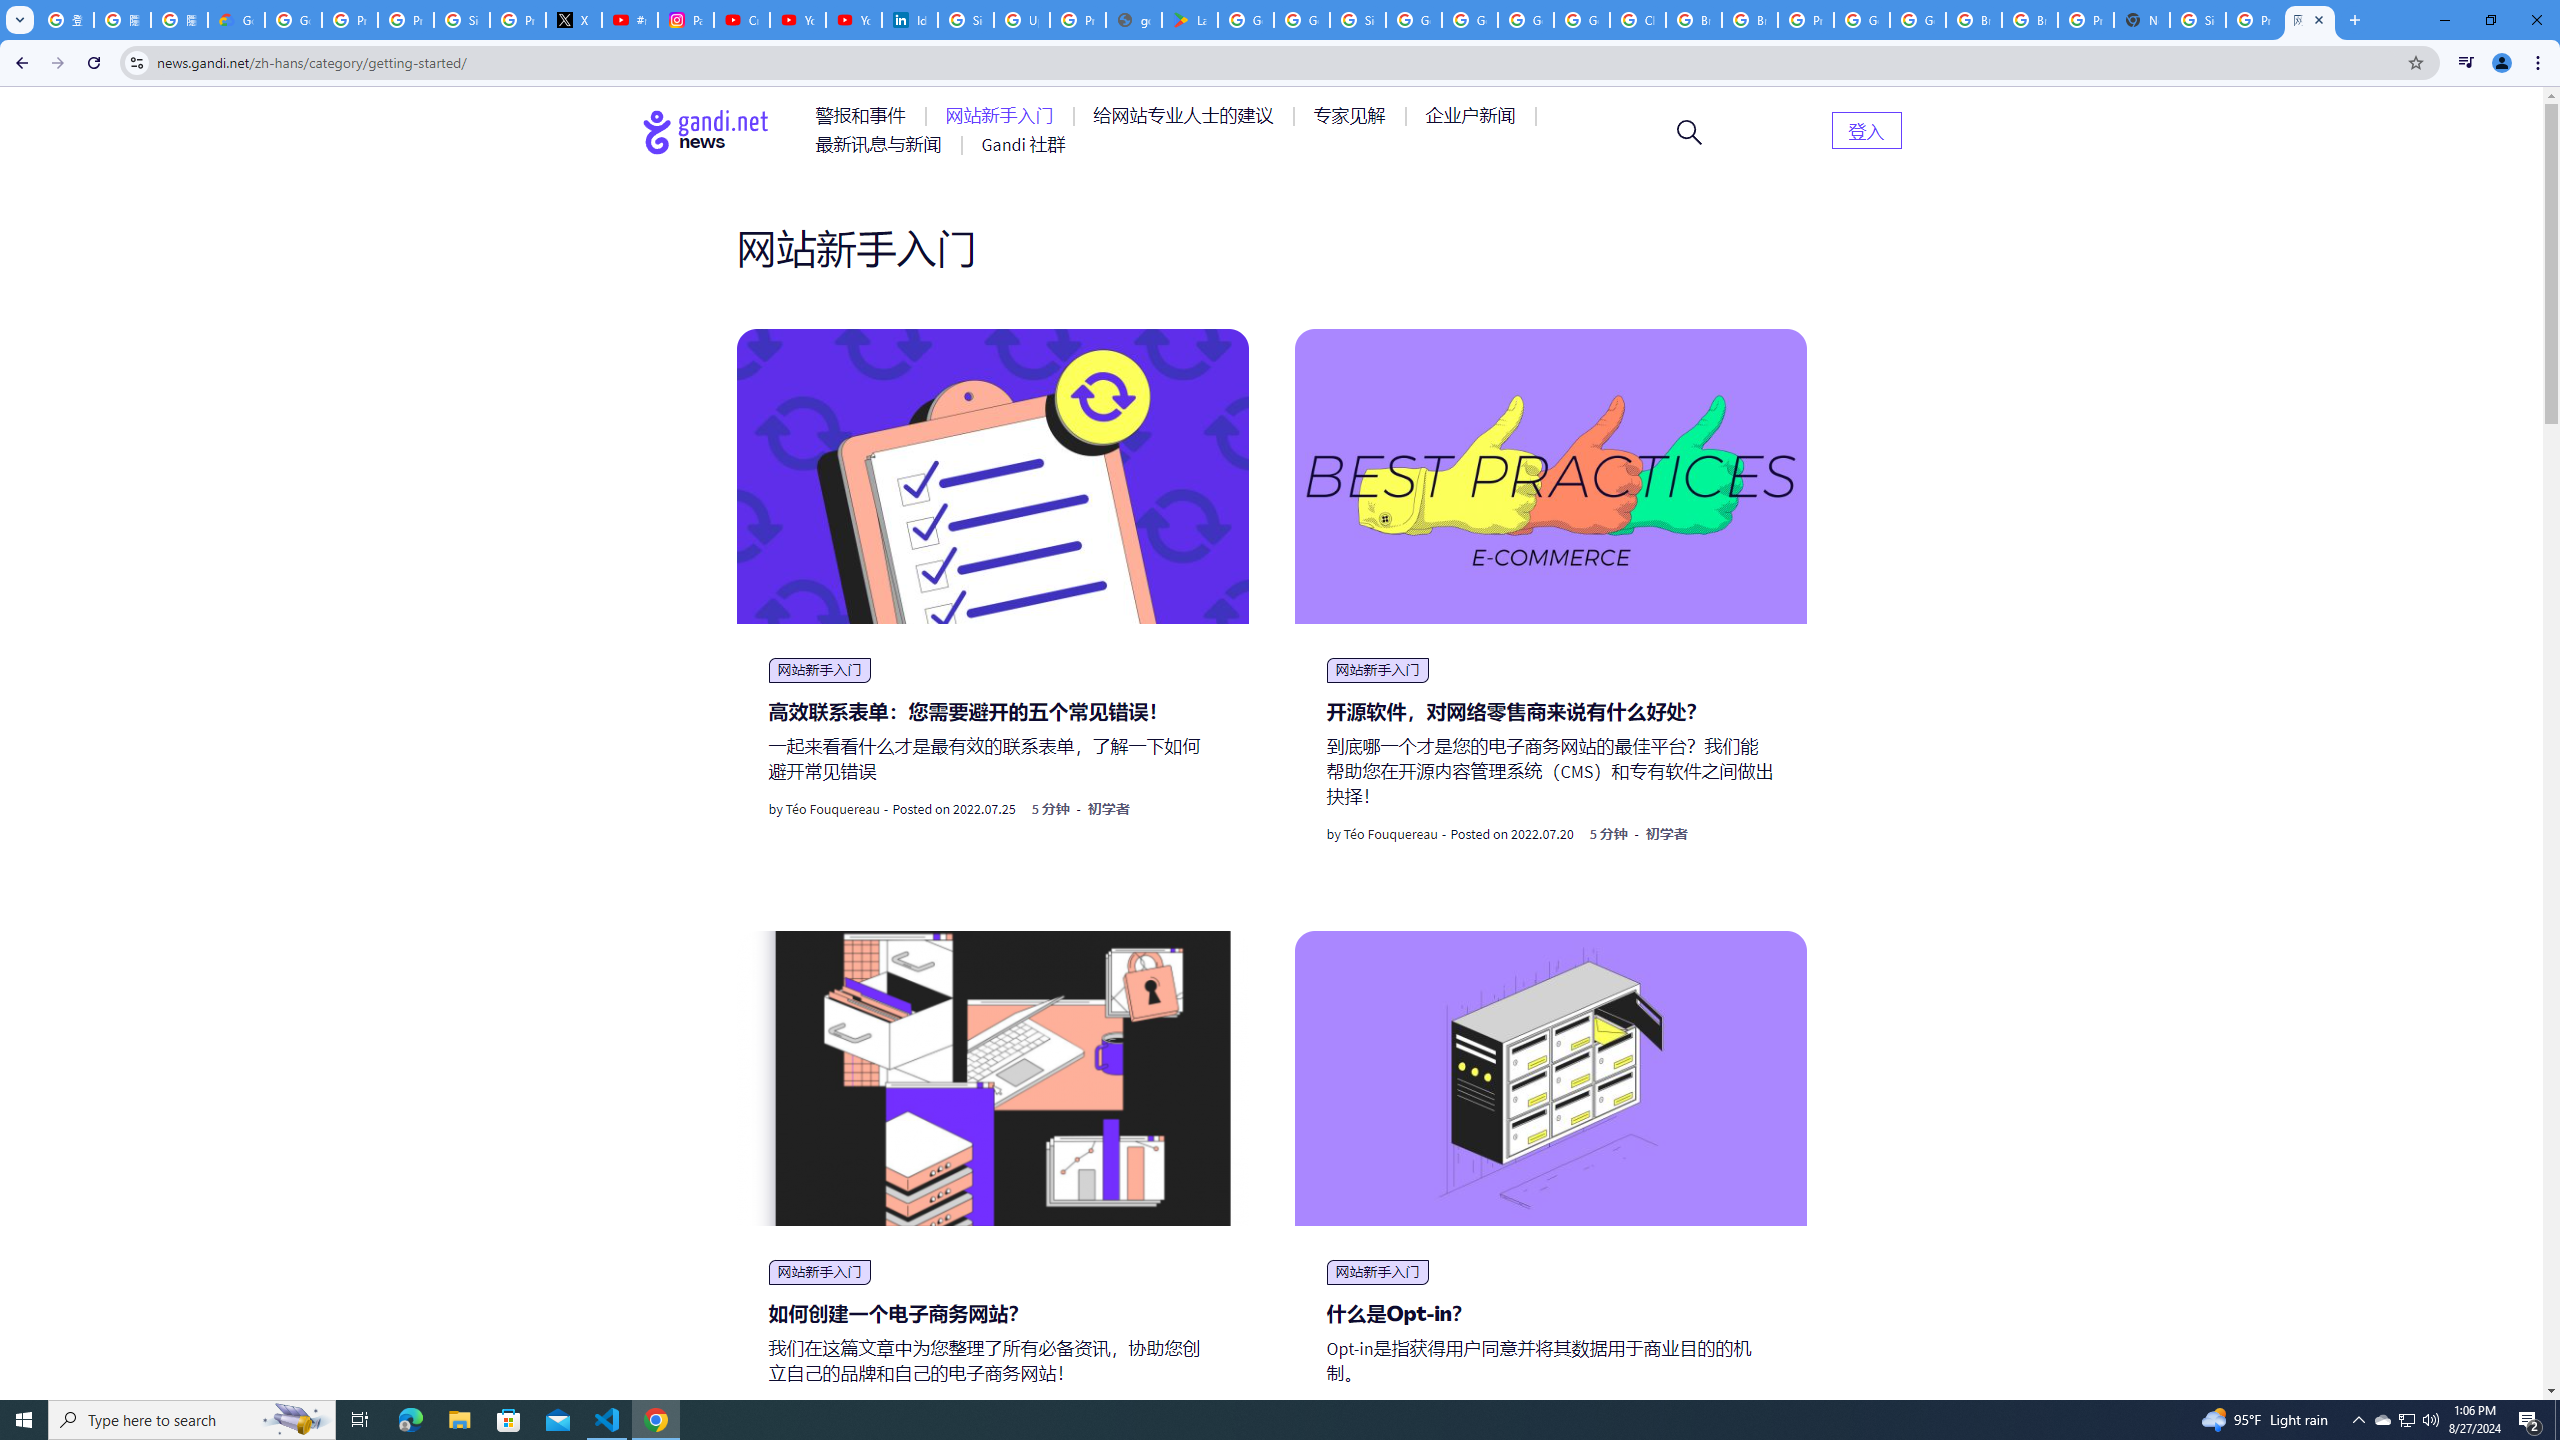  Describe the element at coordinates (1301, 20) in the screenshot. I see `Google Workspace - Specific Terms` at that location.